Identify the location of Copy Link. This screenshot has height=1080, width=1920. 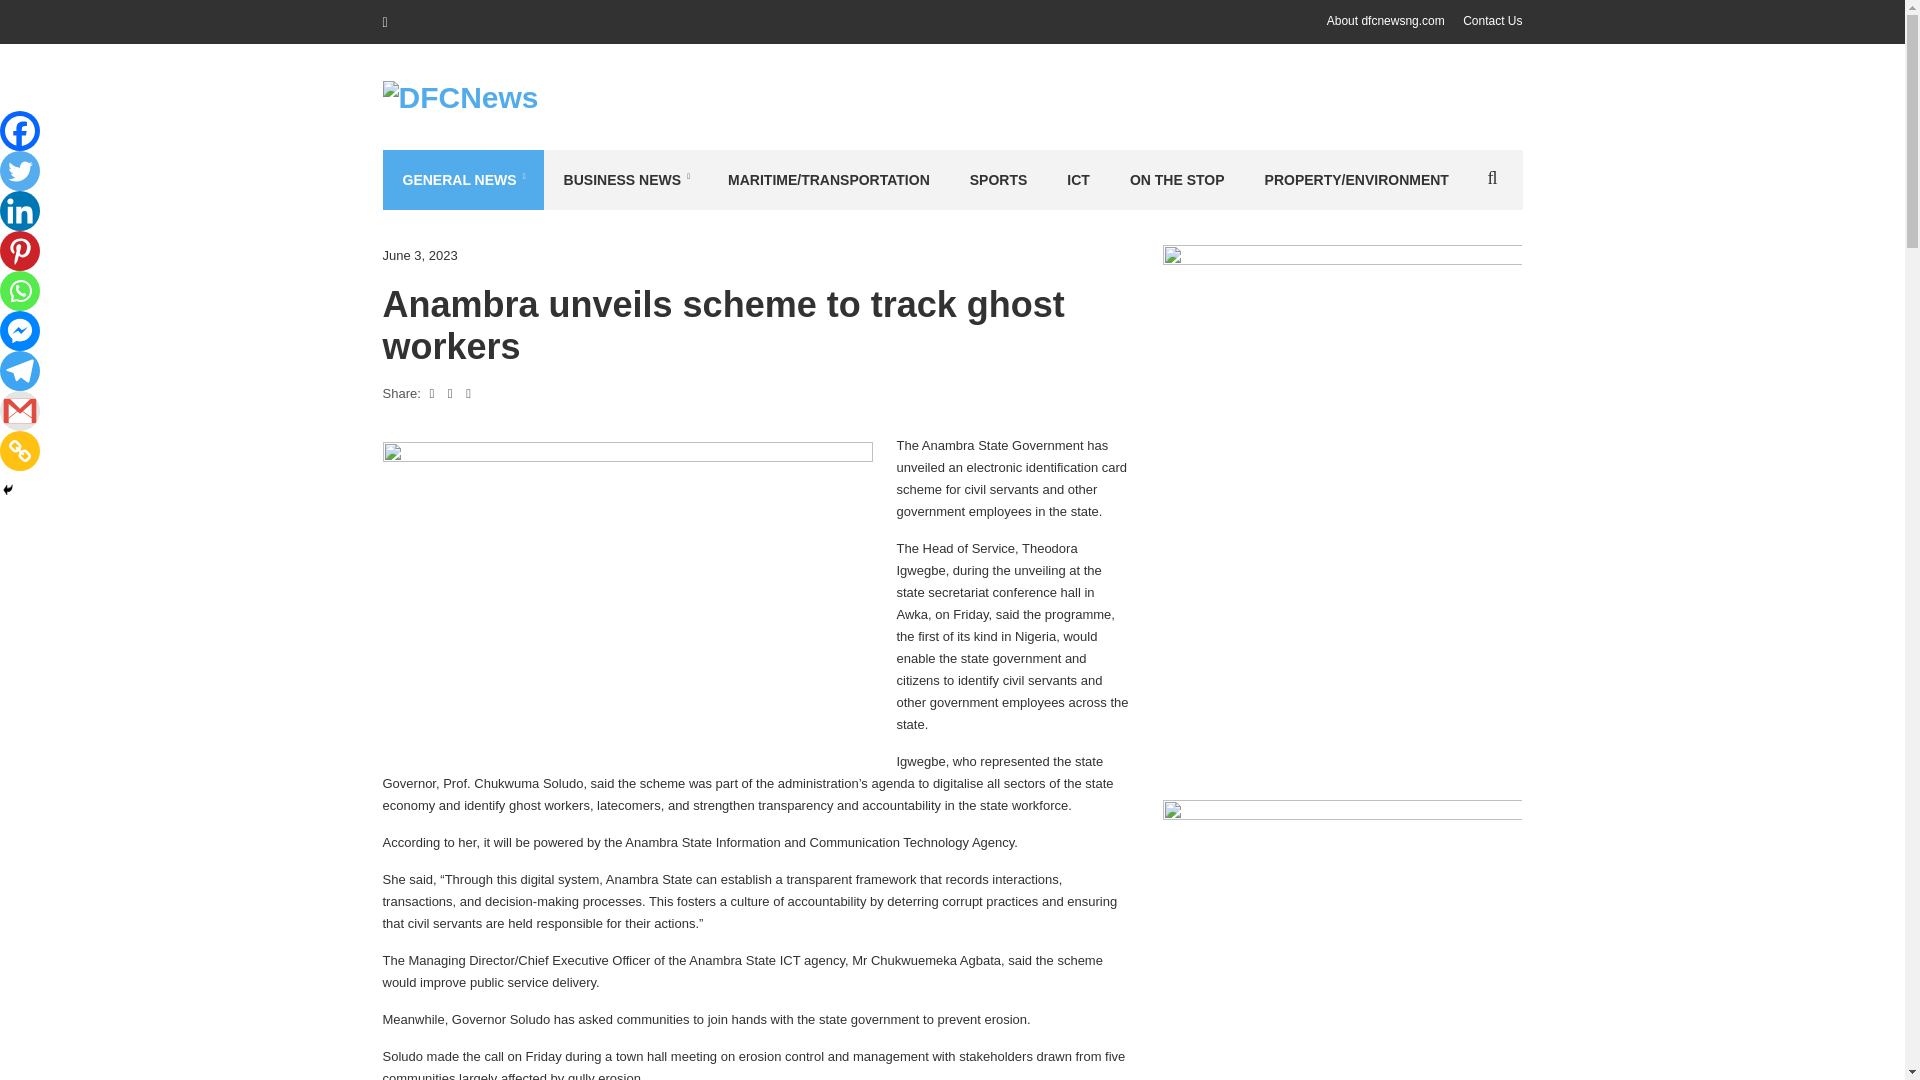
(20, 450).